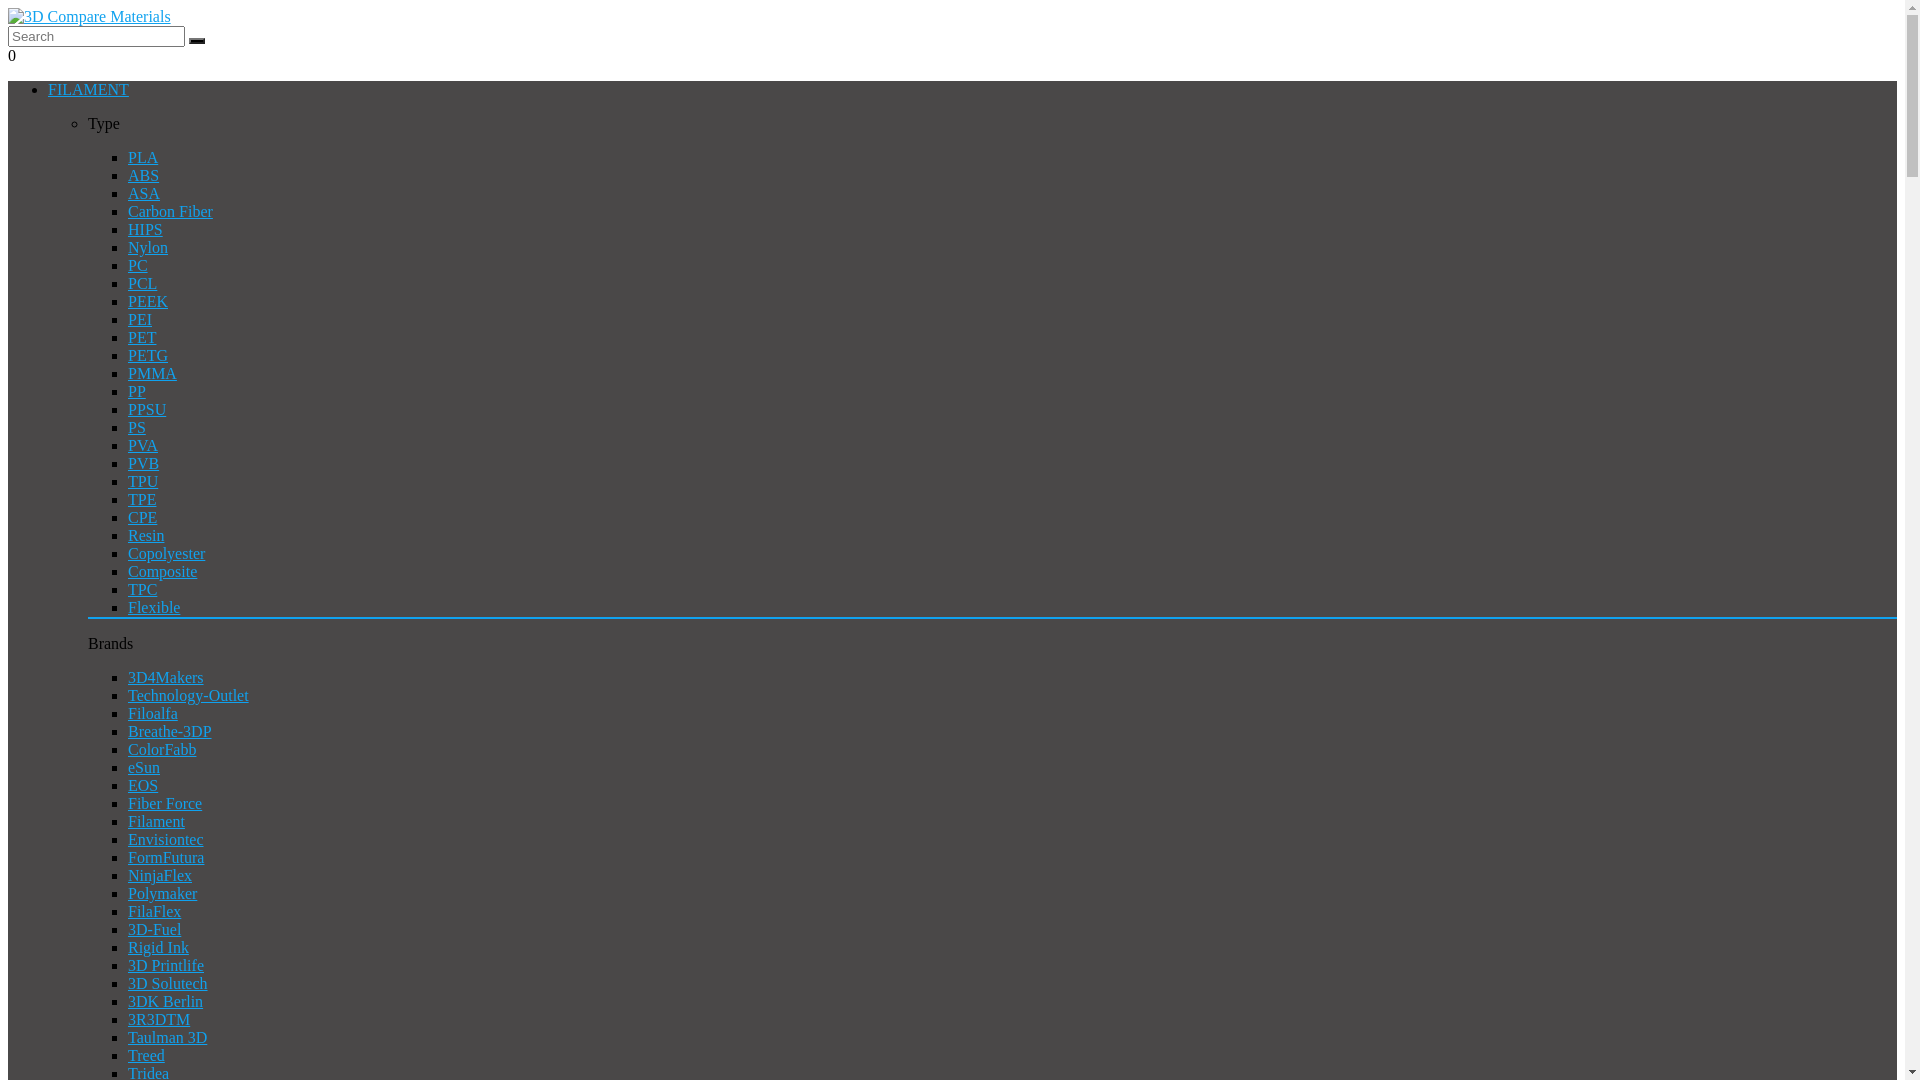 This screenshot has width=1920, height=1080. Describe the element at coordinates (166, 1002) in the screenshot. I see `3DK Berlin` at that location.